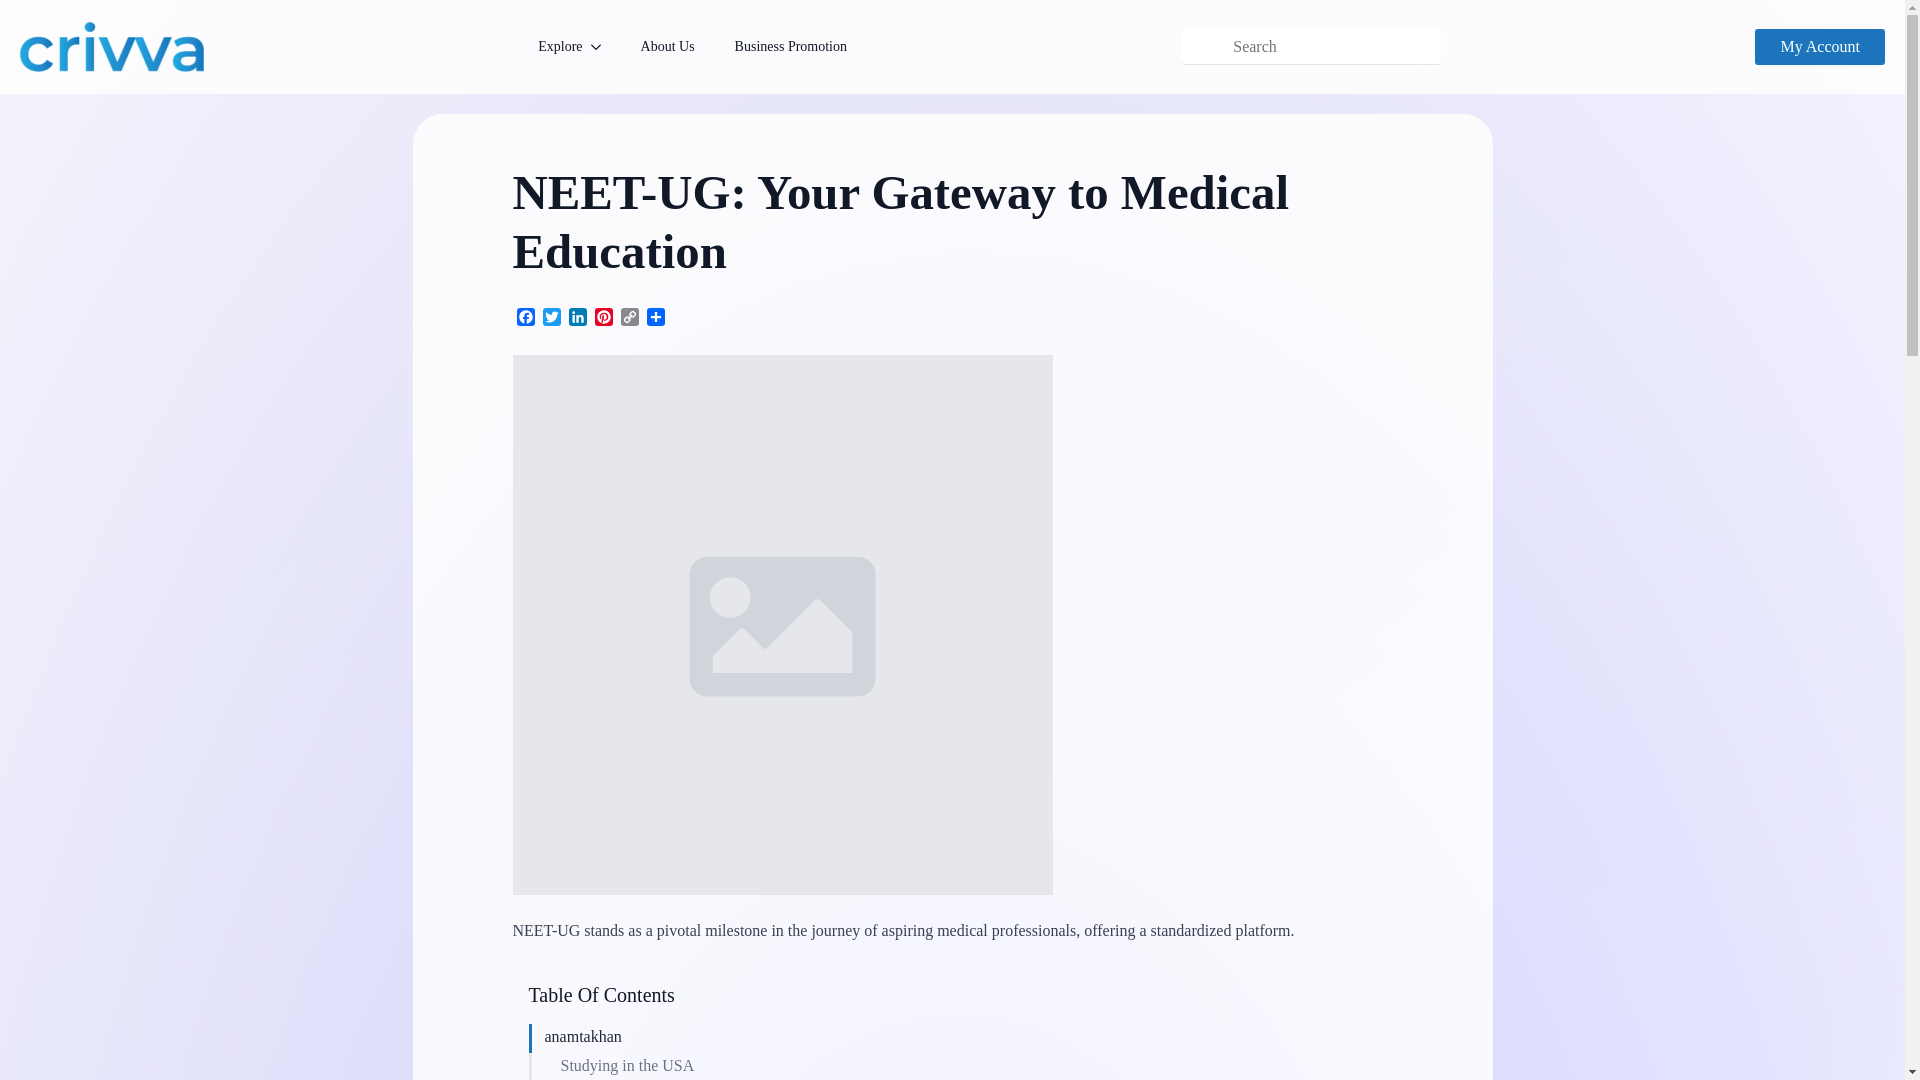  I want to click on Studying in the USA, so click(626, 1065).